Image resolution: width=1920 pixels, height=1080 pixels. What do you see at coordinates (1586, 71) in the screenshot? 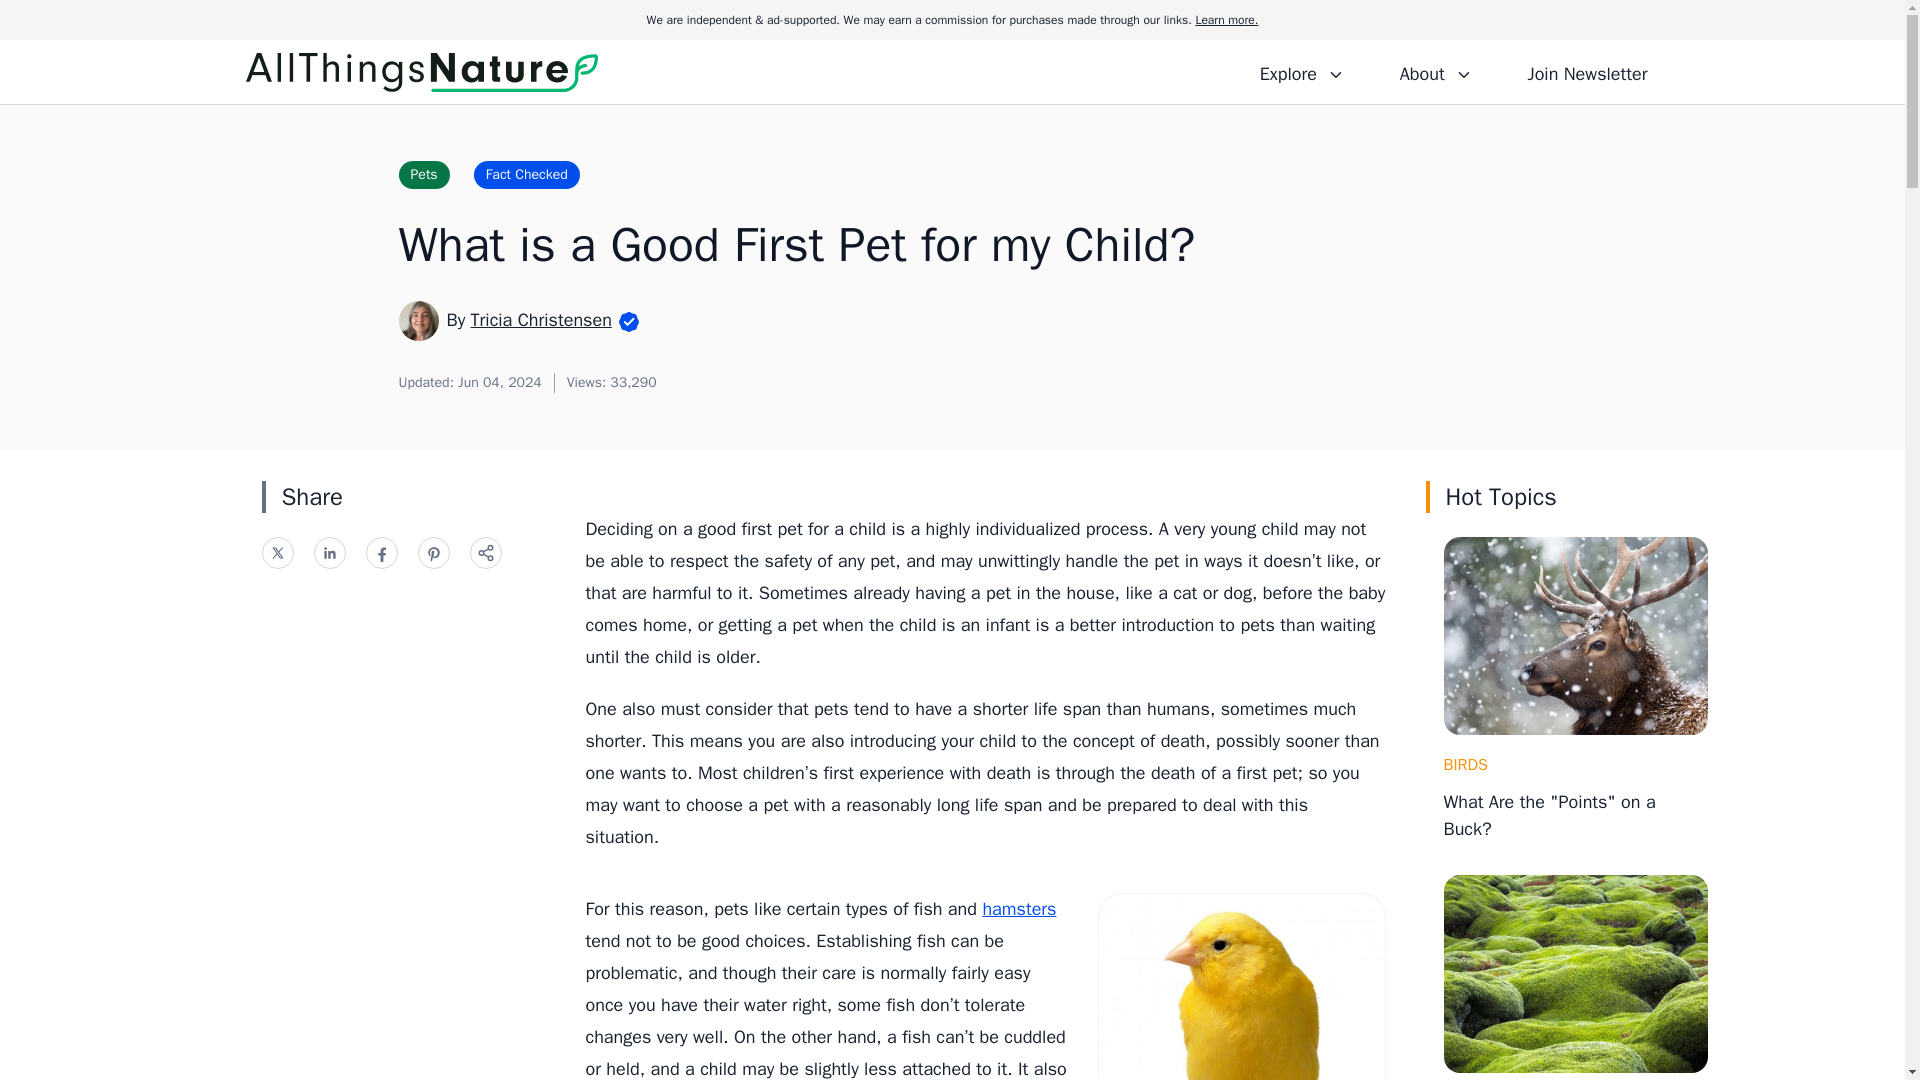
I see `Join Newsletter` at bounding box center [1586, 71].